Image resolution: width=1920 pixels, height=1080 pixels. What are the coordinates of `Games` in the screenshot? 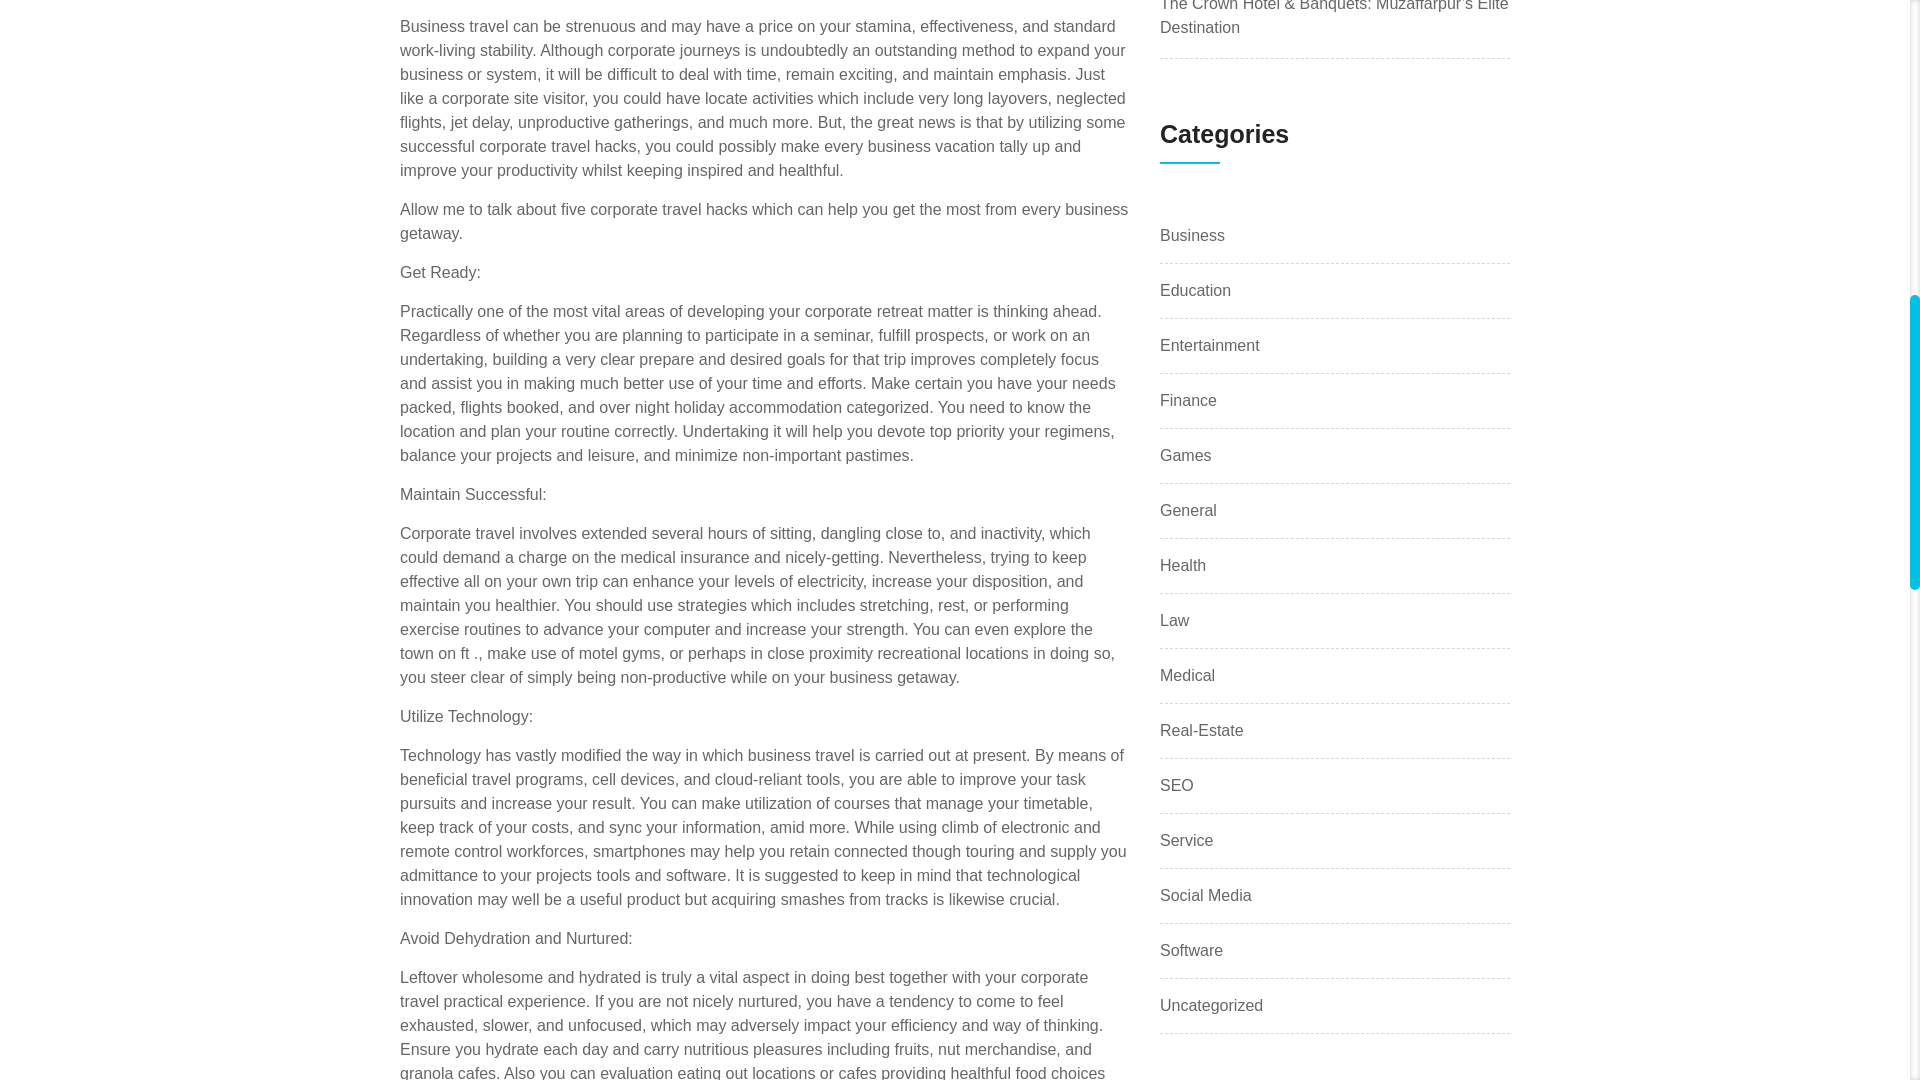 It's located at (1185, 455).